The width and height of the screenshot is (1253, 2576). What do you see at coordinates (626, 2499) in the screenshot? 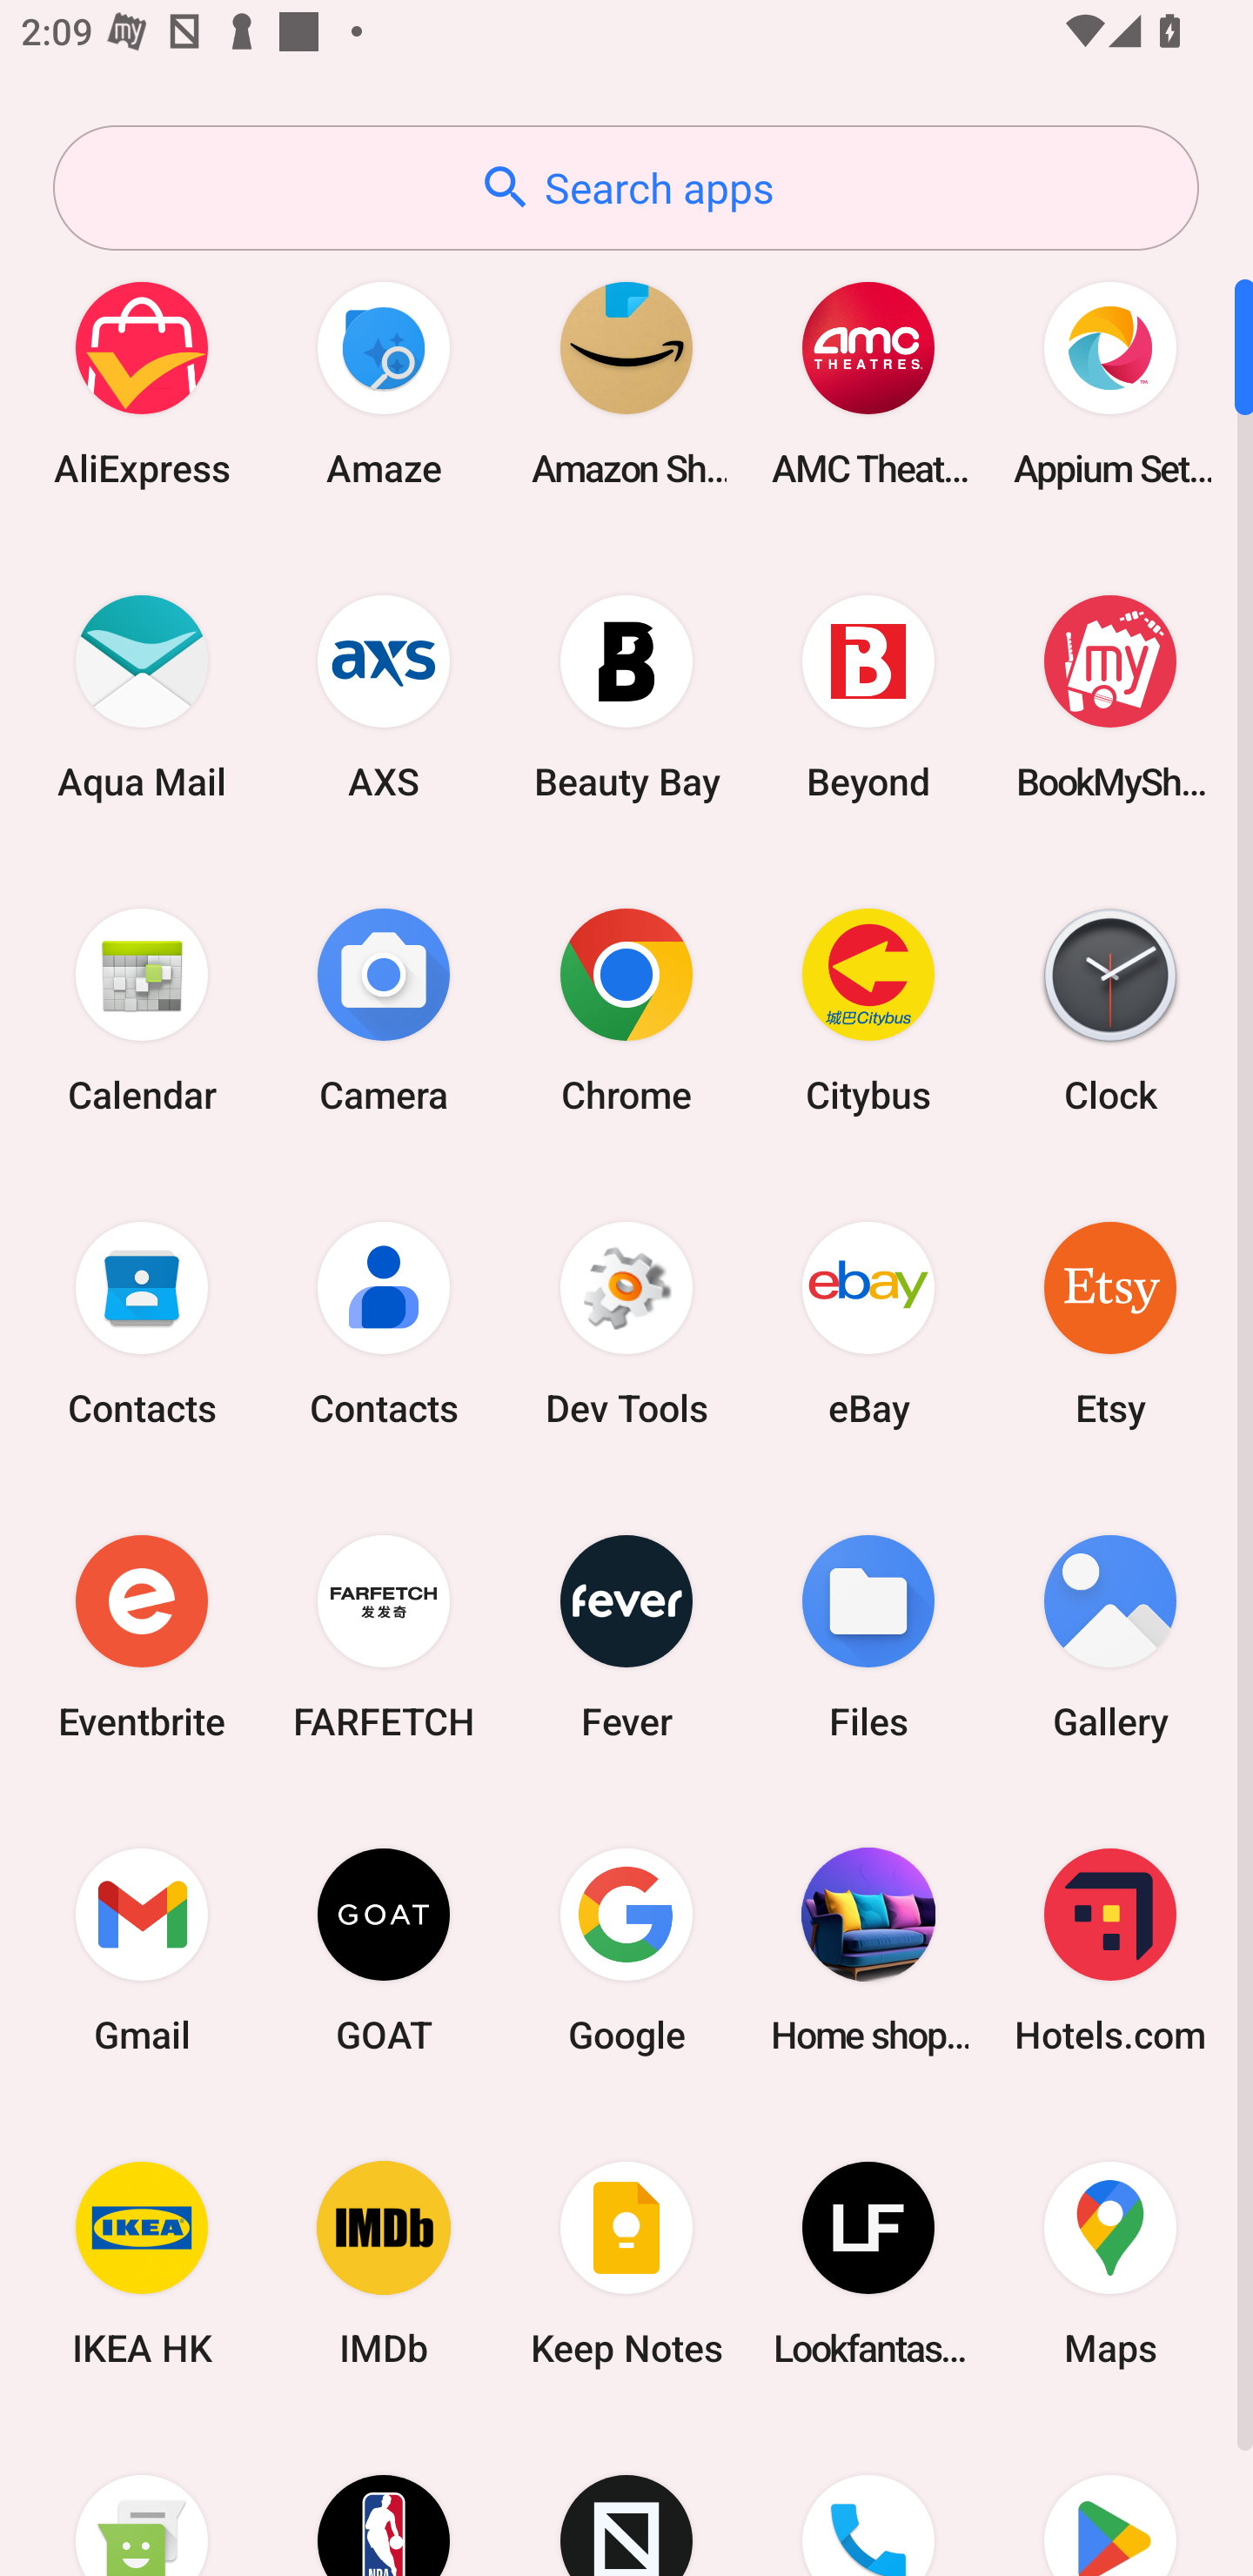
I see `Novelship` at bounding box center [626, 2499].